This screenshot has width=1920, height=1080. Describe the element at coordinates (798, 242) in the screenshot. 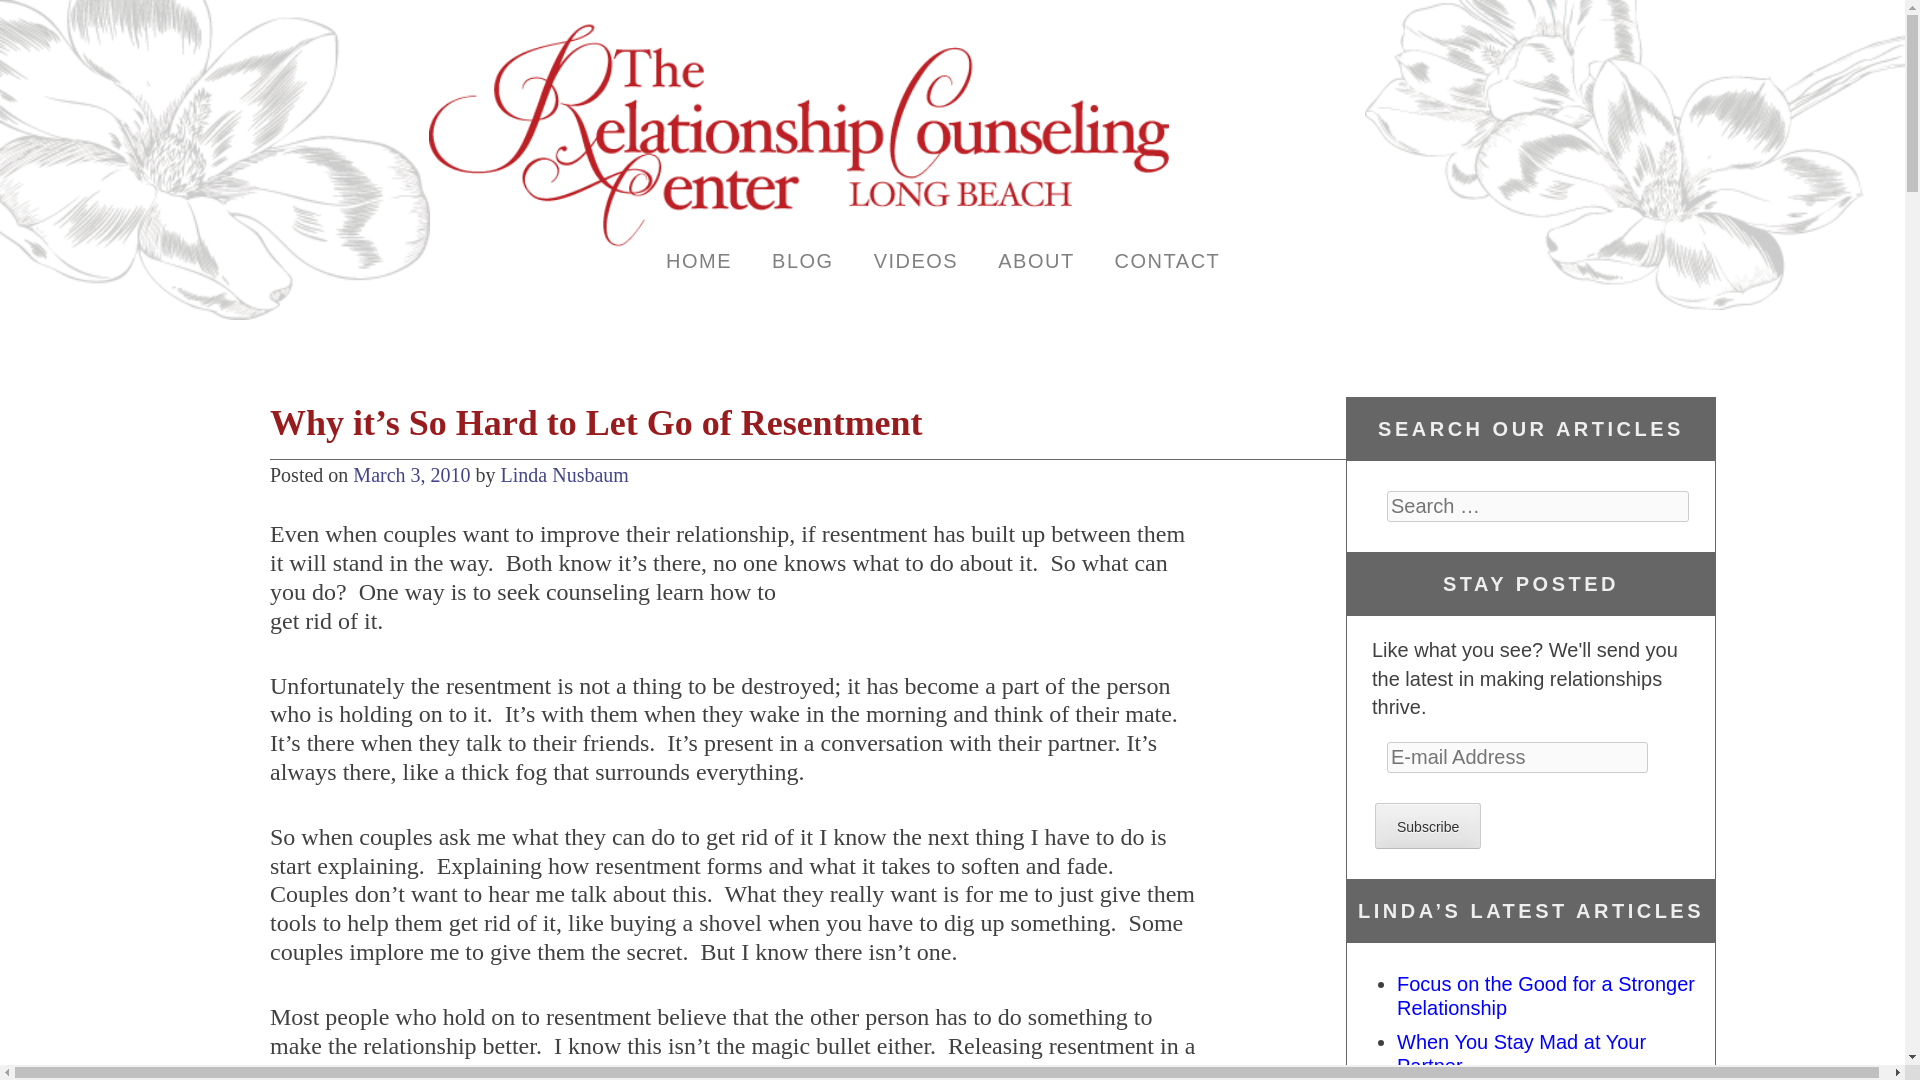

I see `Relationship Counseling Center of Long Beach` at that location.